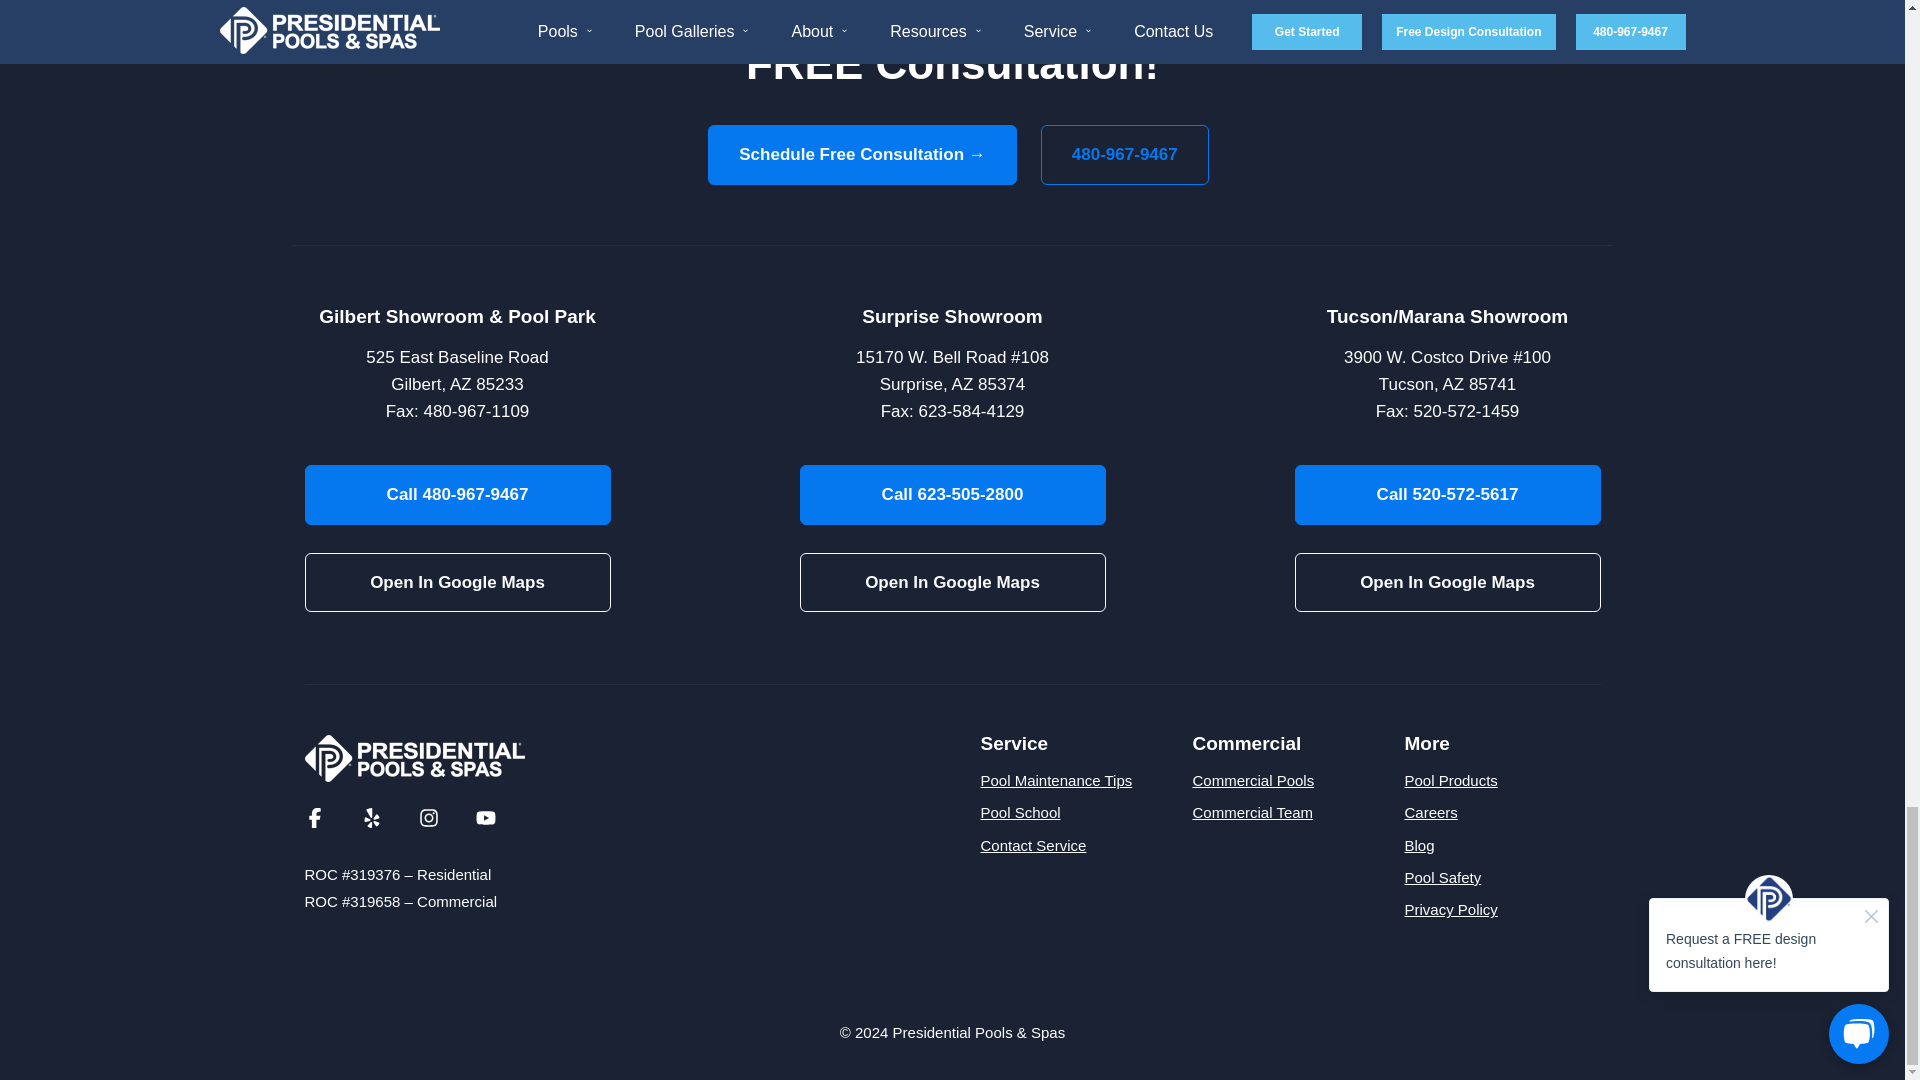 The image size is (1920, 1080). I want to click on Facebook, so click(314, 816).